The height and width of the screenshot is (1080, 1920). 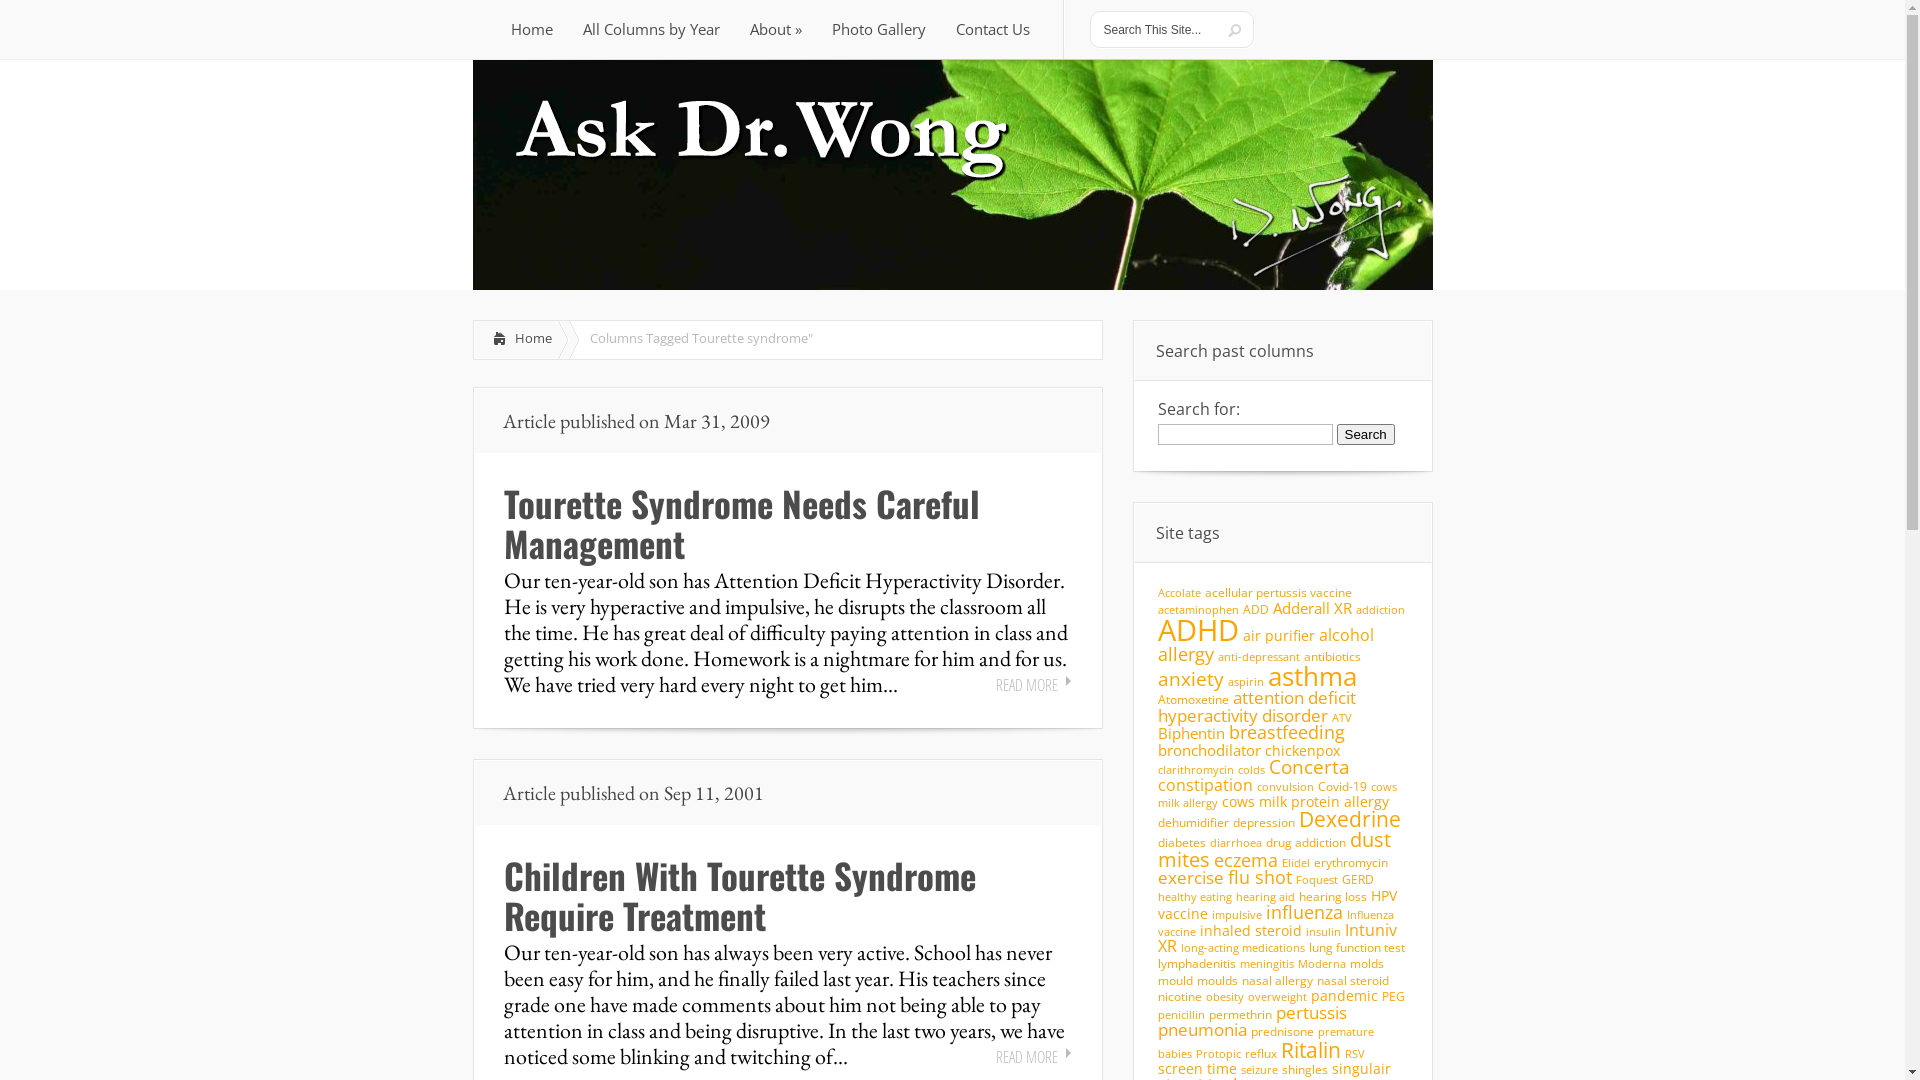 I want to click on attention deficit hyperactivity disorder, so click(x=1257, y=706).